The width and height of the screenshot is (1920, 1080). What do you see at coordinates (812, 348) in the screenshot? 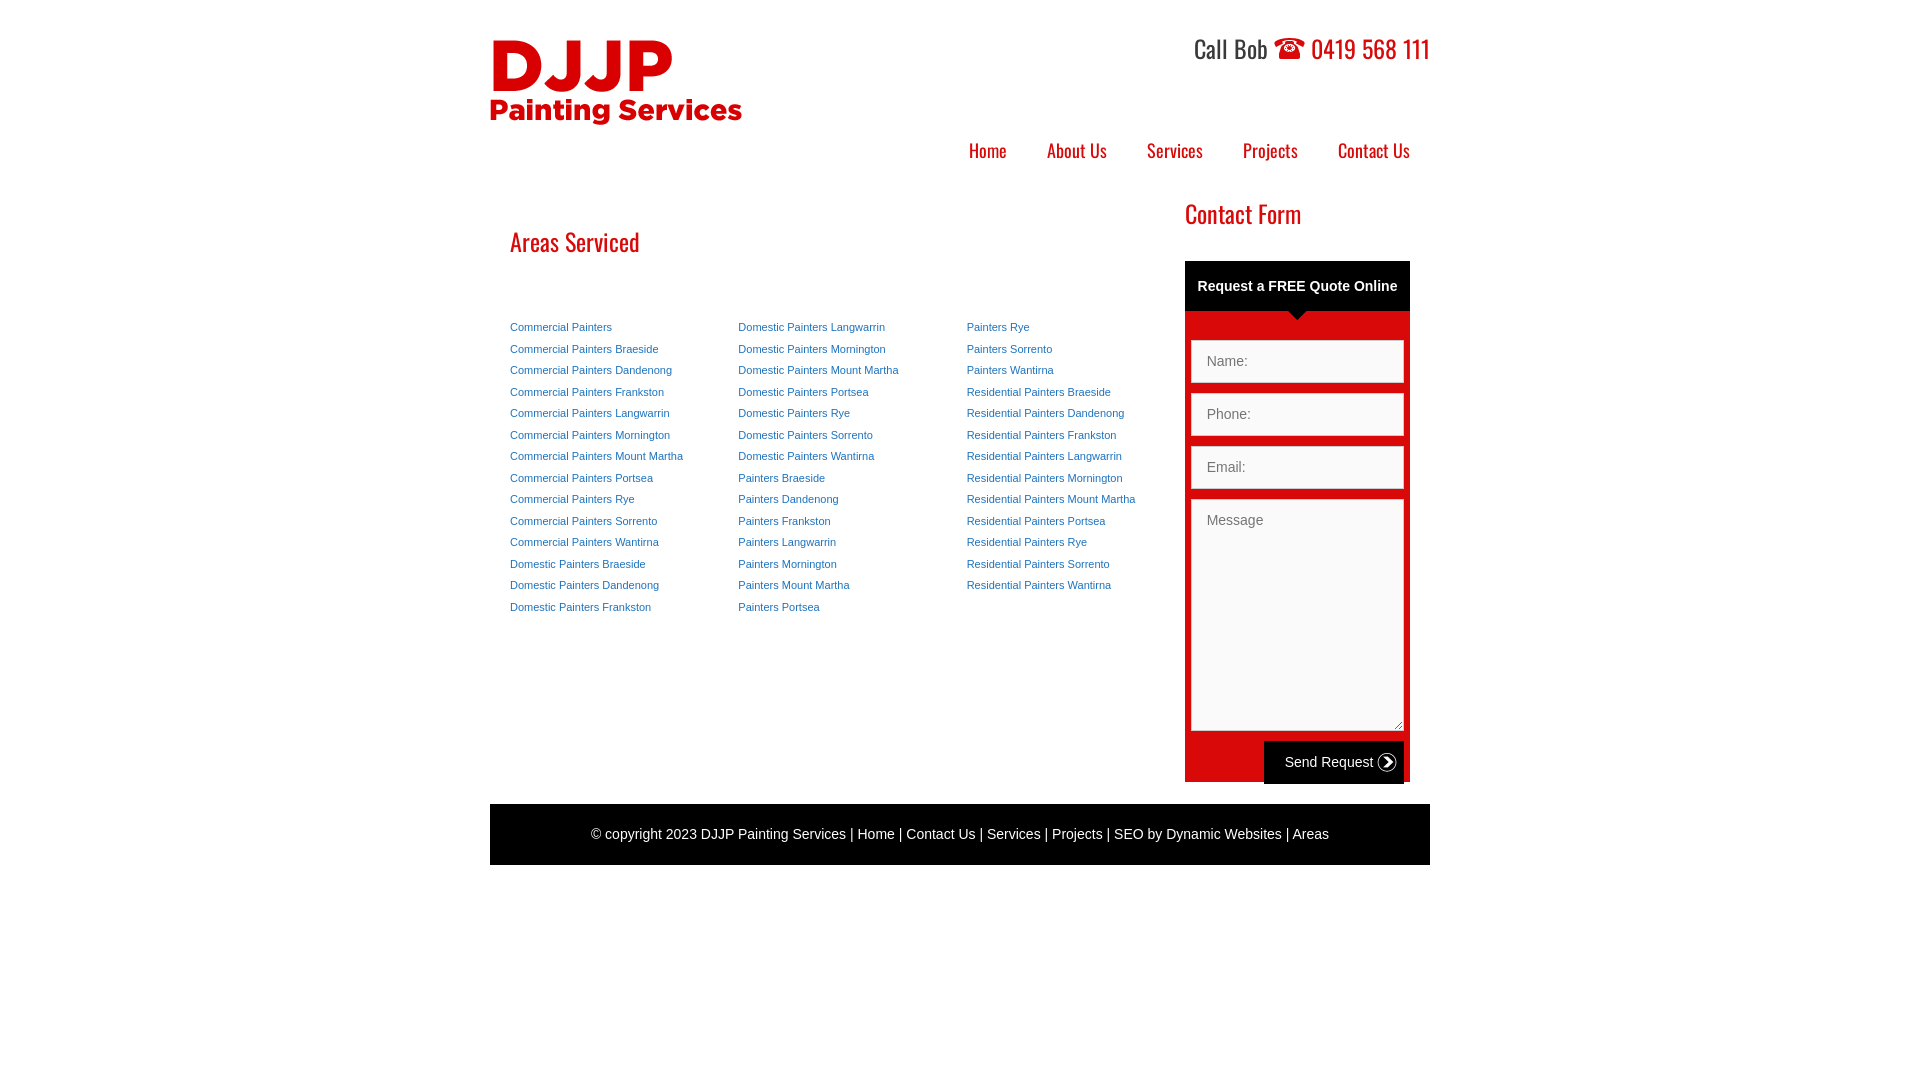
I see `Domestic Painters Mornington` at bounding box center [812, 348].